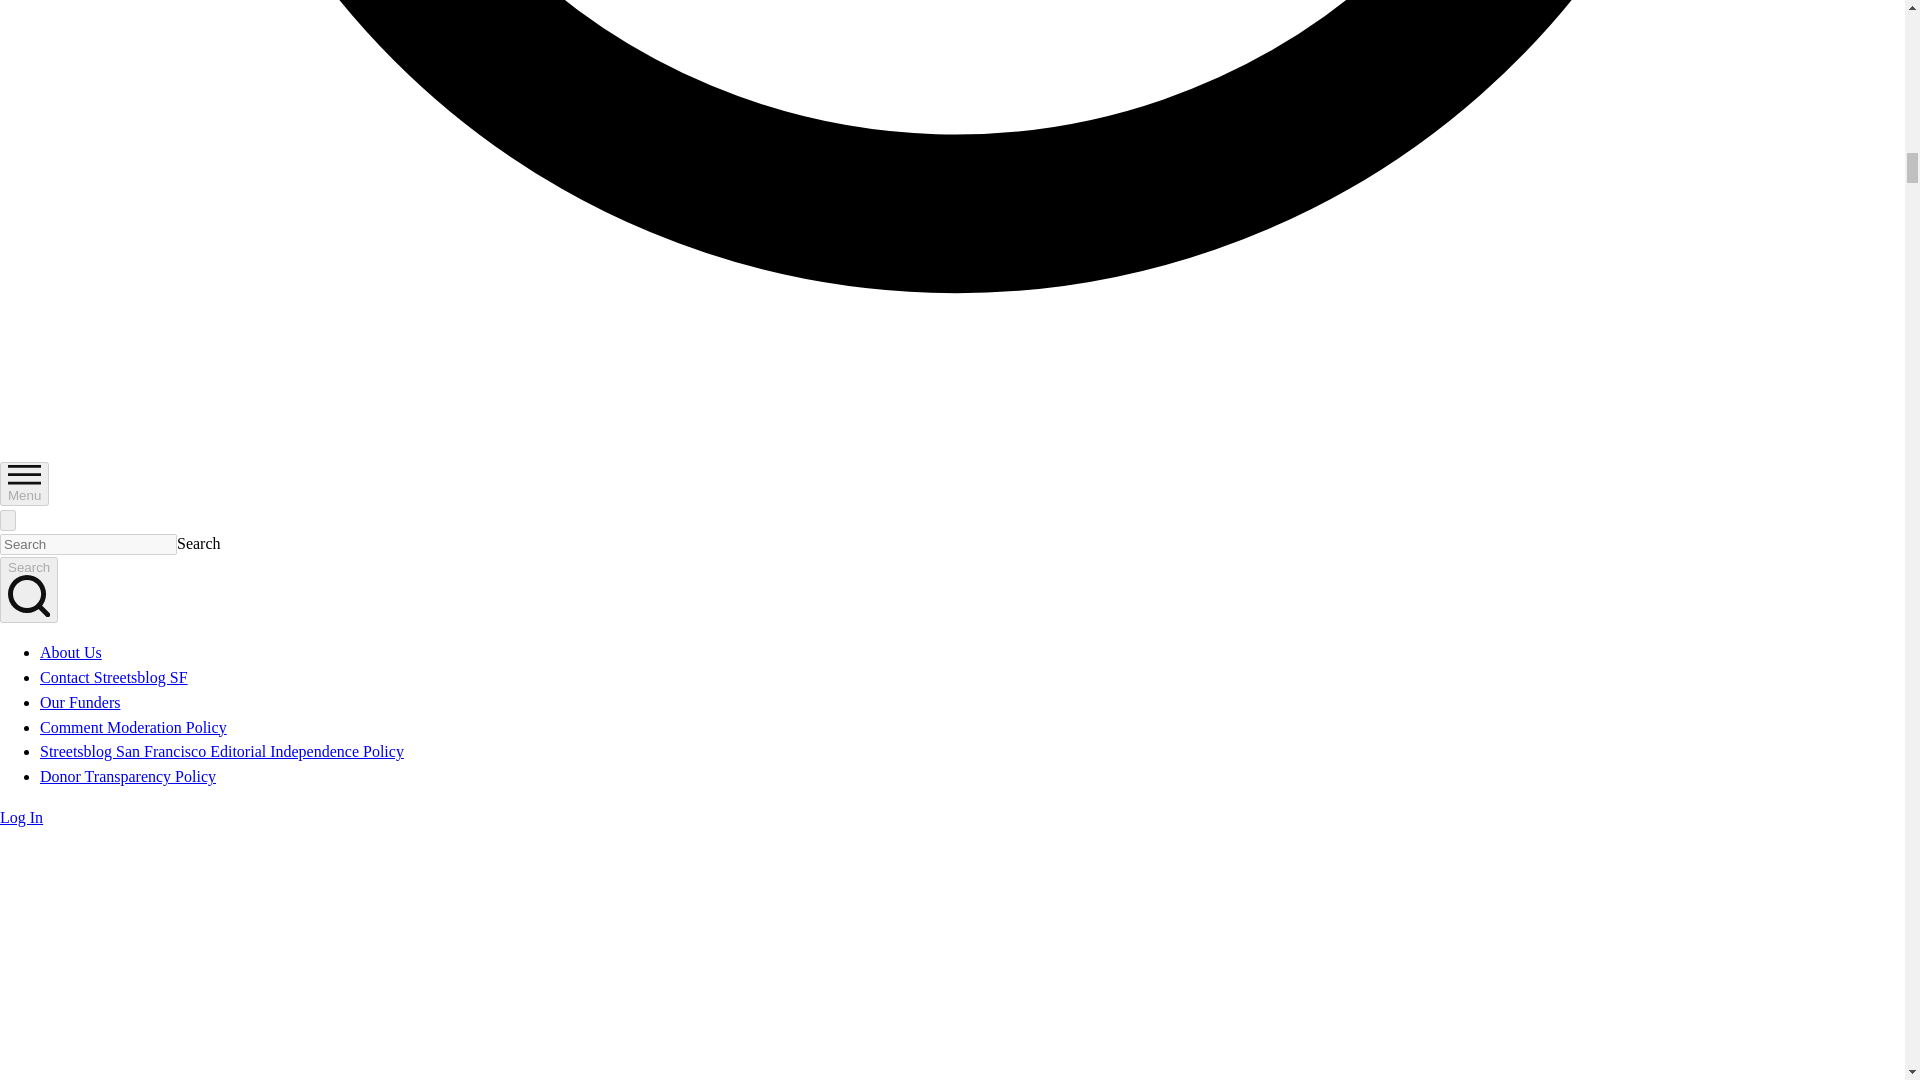 The image size is (1920, 1080). Describe the element at coordinates (70, 652) in the screenshot. I see `About Us` at that location.